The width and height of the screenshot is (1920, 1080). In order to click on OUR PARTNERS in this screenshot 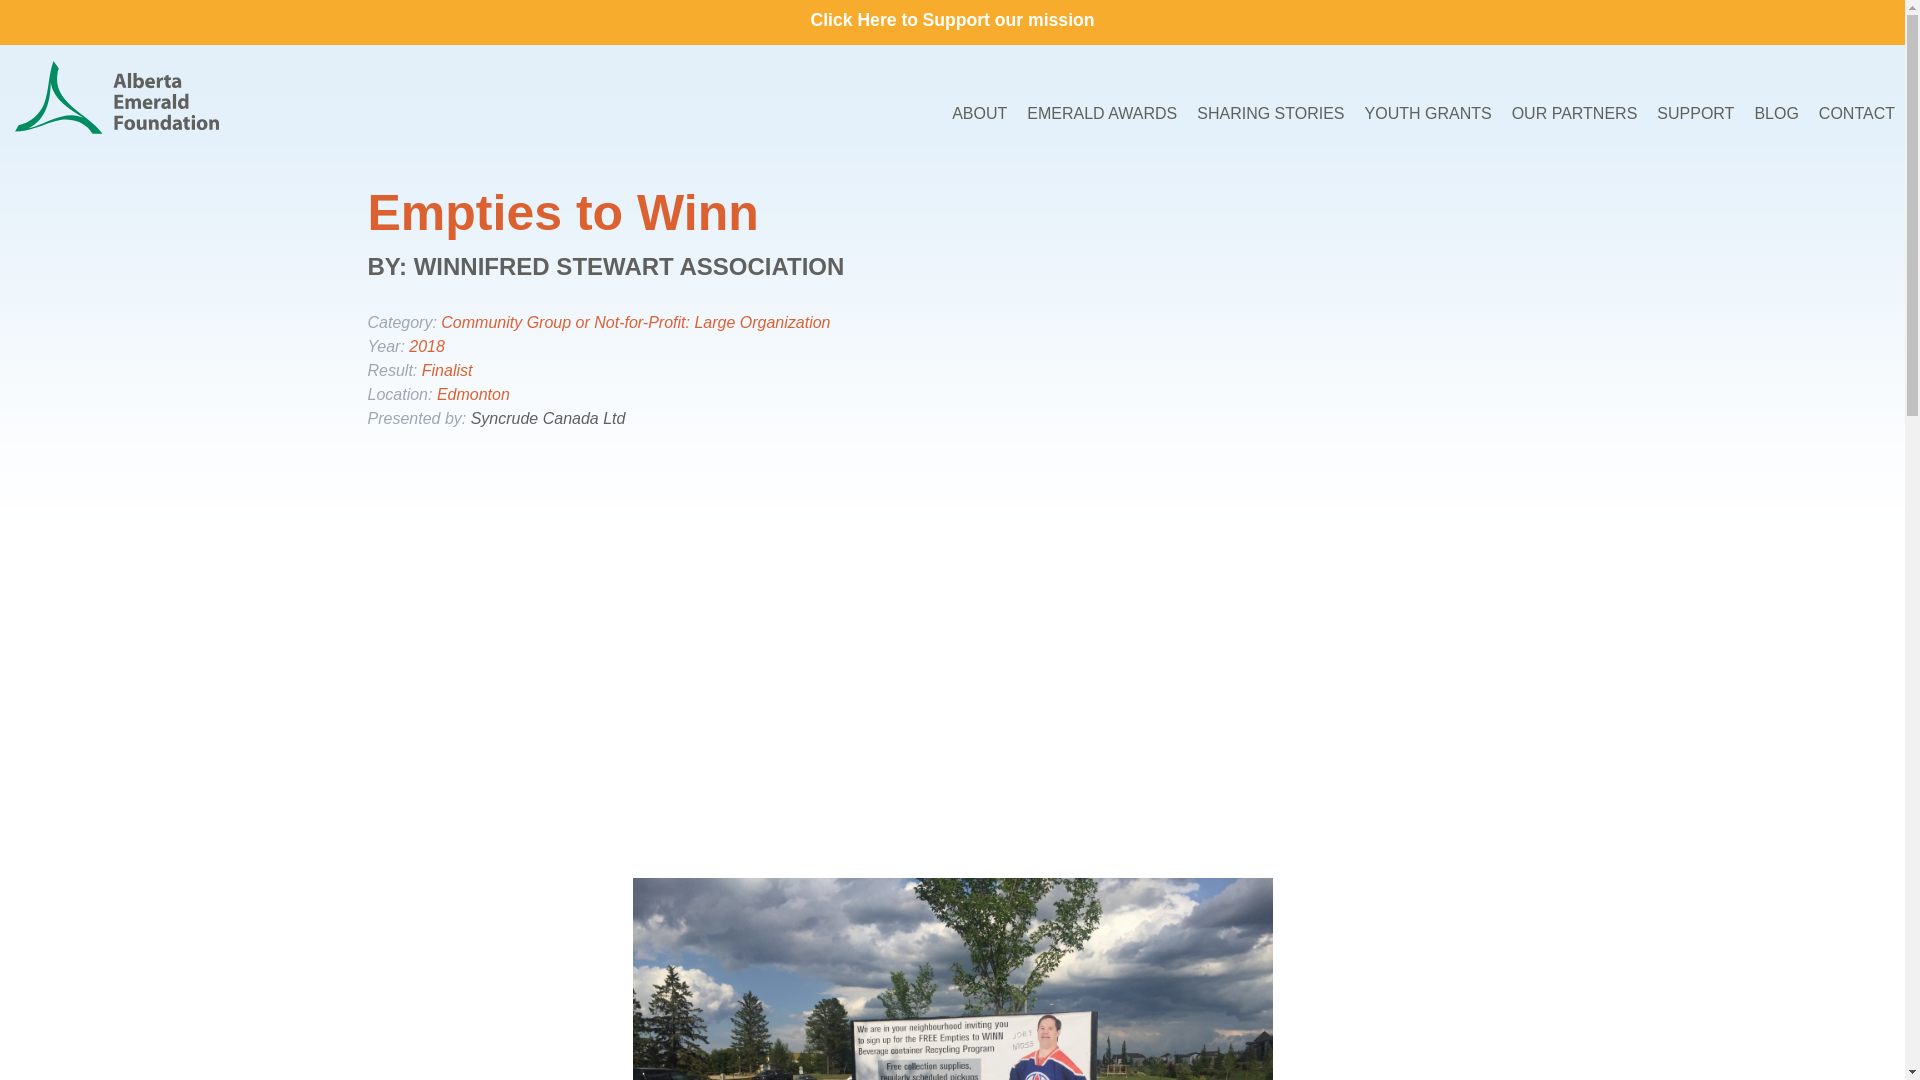, I will do `click(1574, 112)`.